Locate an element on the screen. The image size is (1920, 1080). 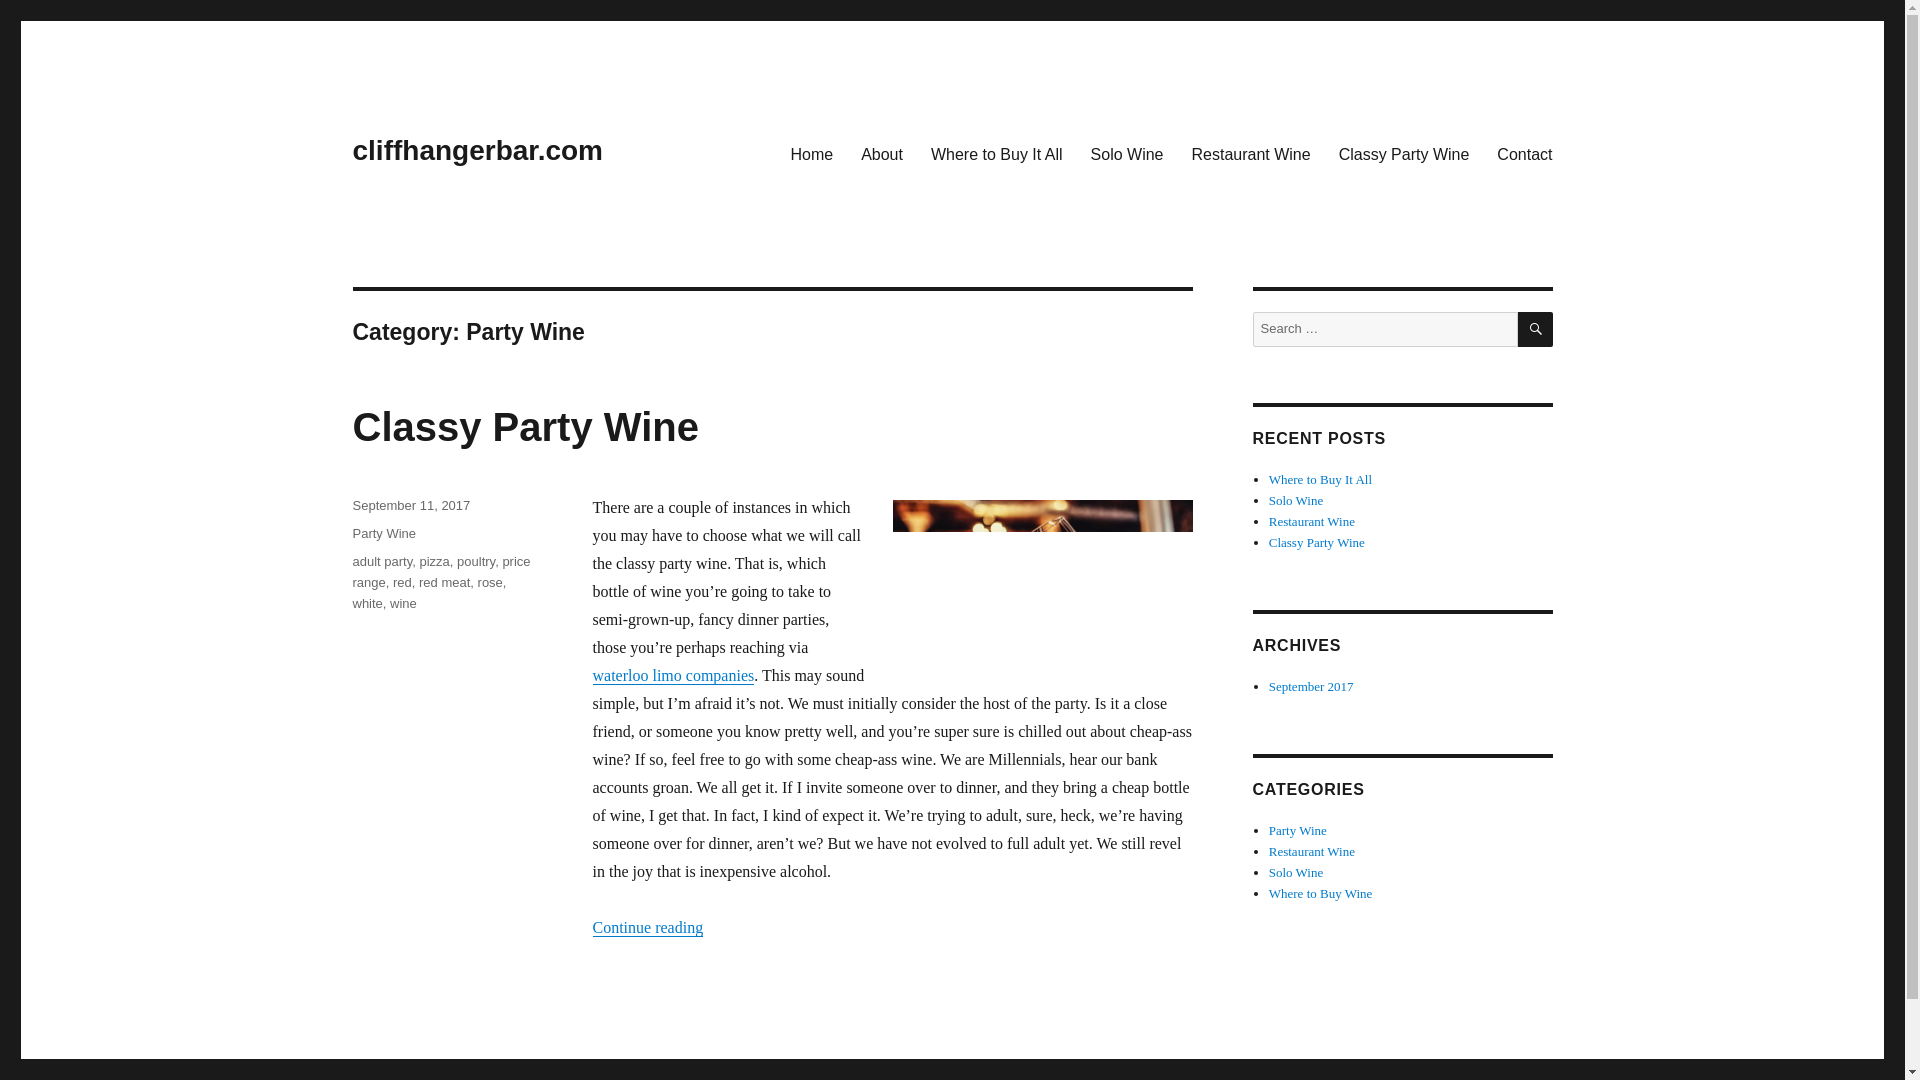
poultry is located at coordinates (476, 562).